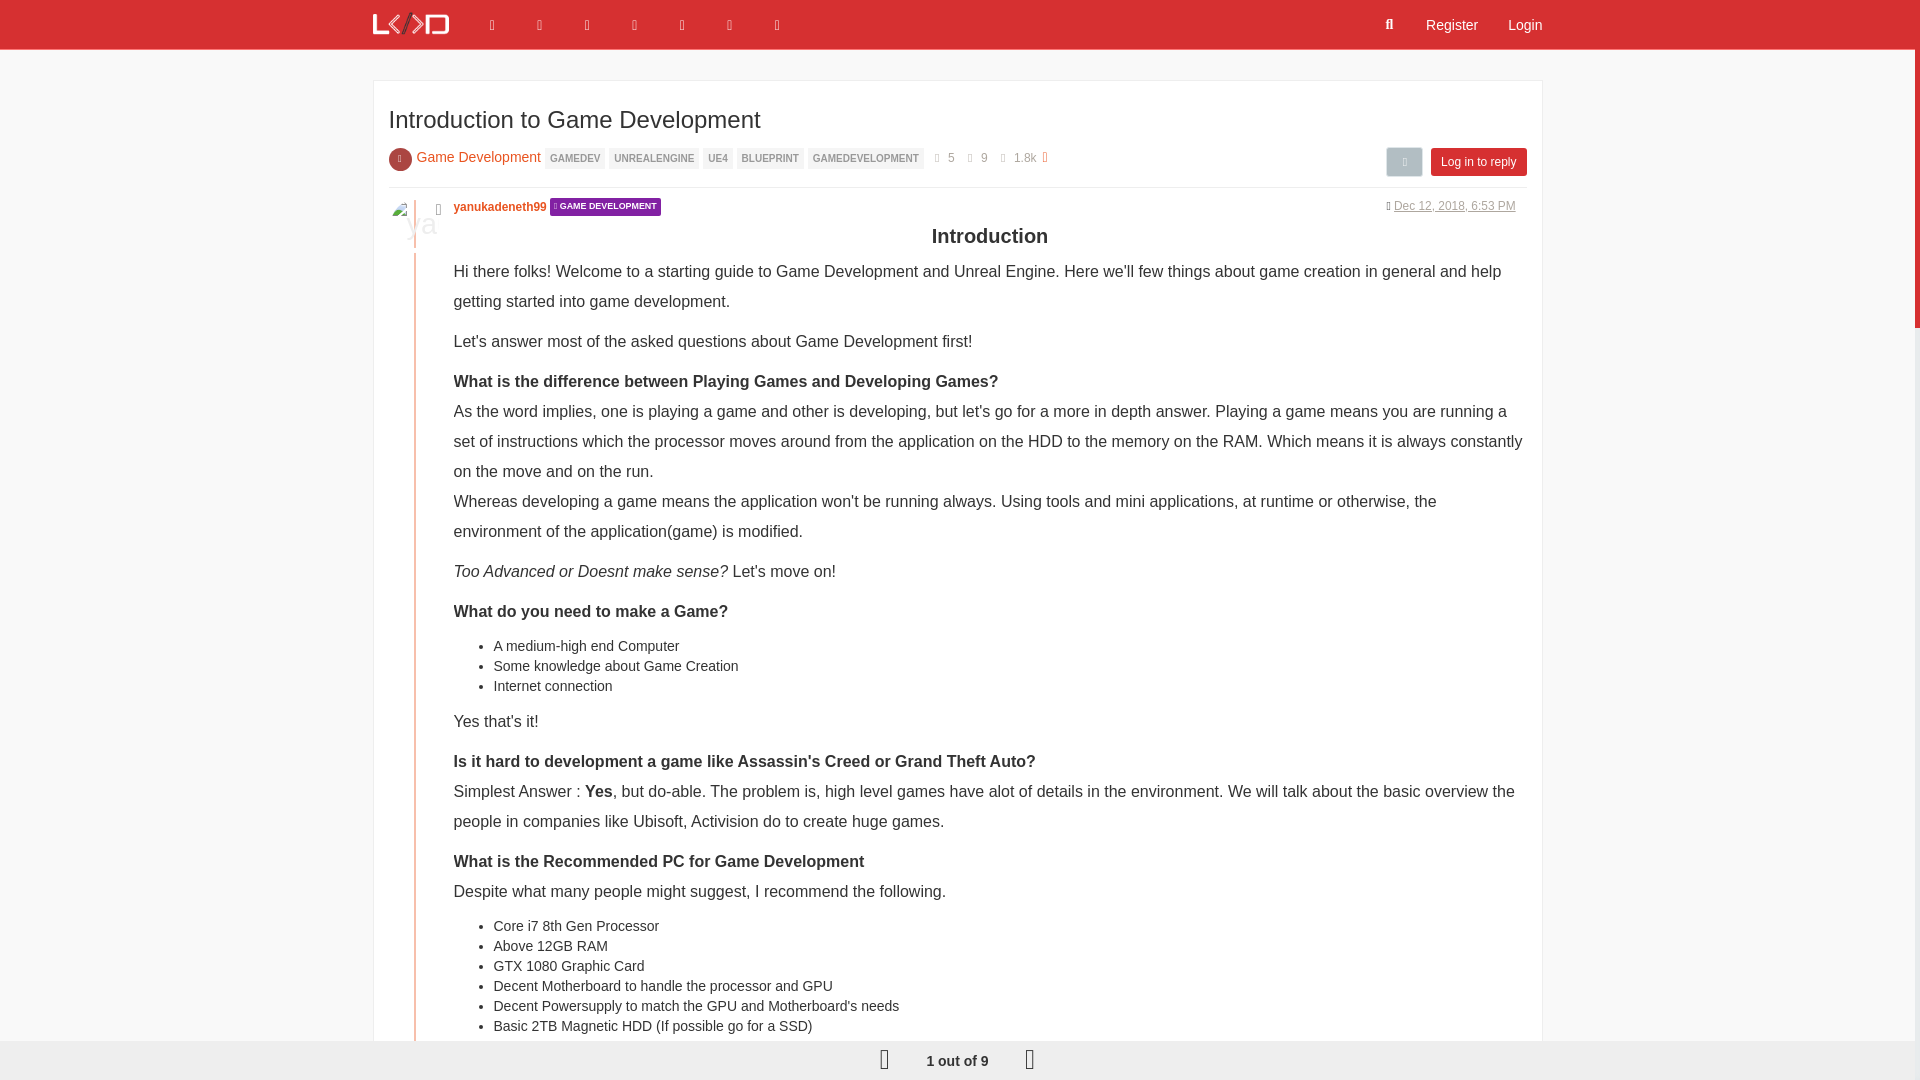 This screenshot has width=1920, height=1080. What do you see at coordinates (1390, 25) in the screenshot?
I see `Search` at bounding box center [1390, 25].